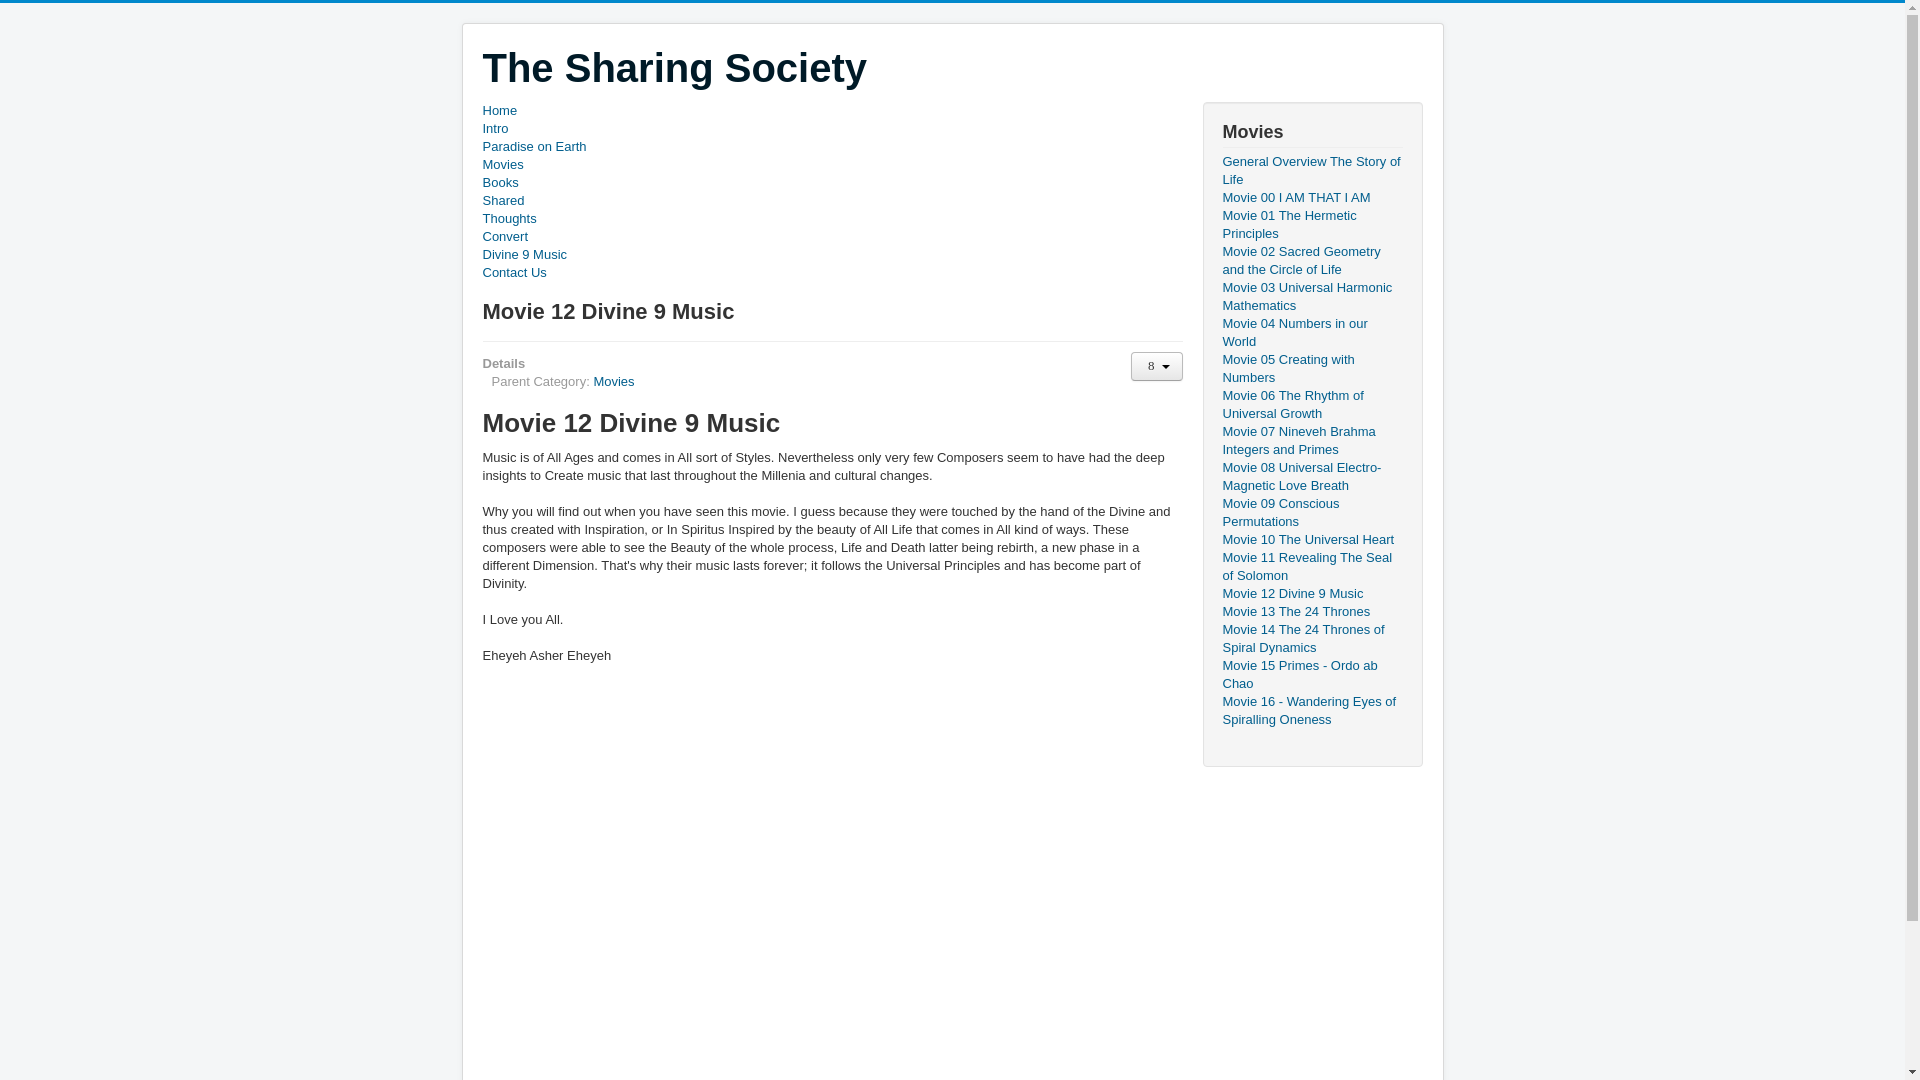 Image resolution: width=1920 pixels, height=1080 pixels. What do you see at coordinates (832, 182) in the screenshot?
I see `Books` at bounding box center [832, 182].